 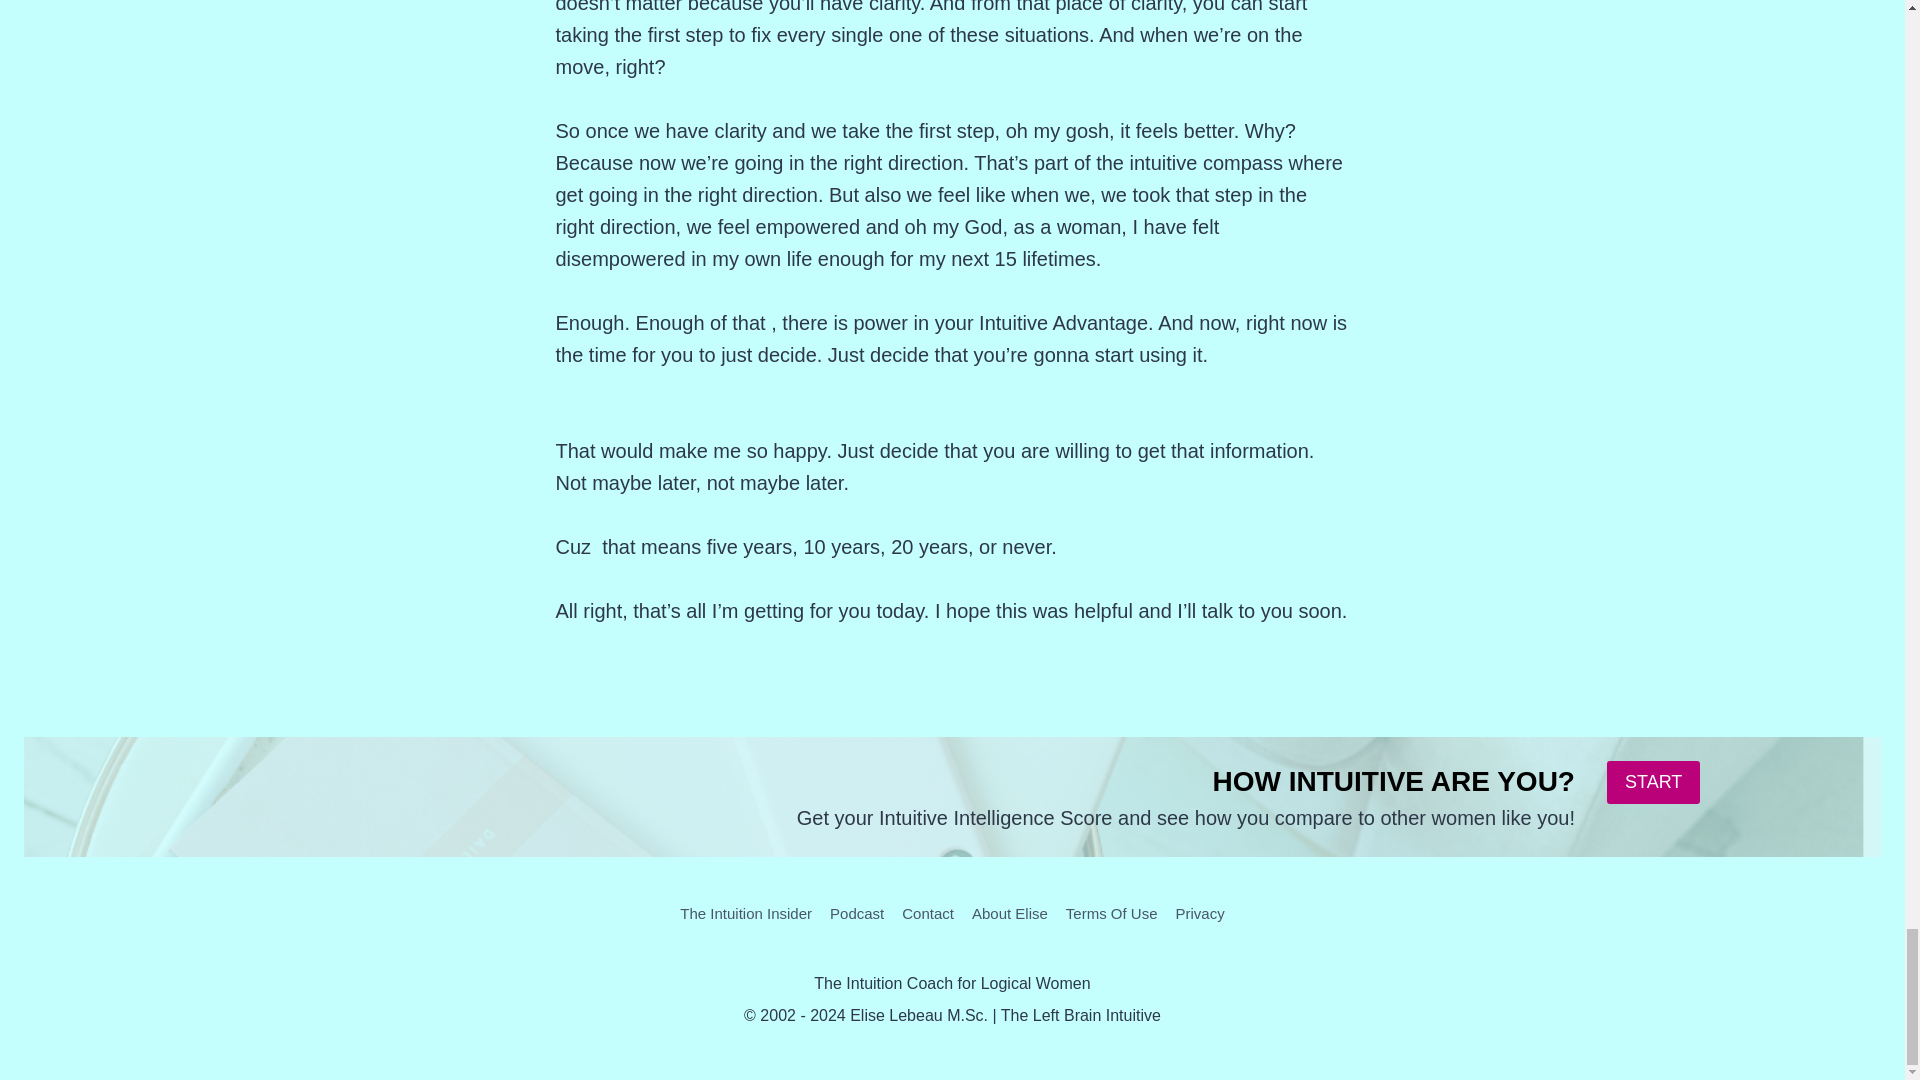 What do you see at coordinates (1010, 913) in the screenshot?
I see `About Elise` at bounding box center [1010, 913].